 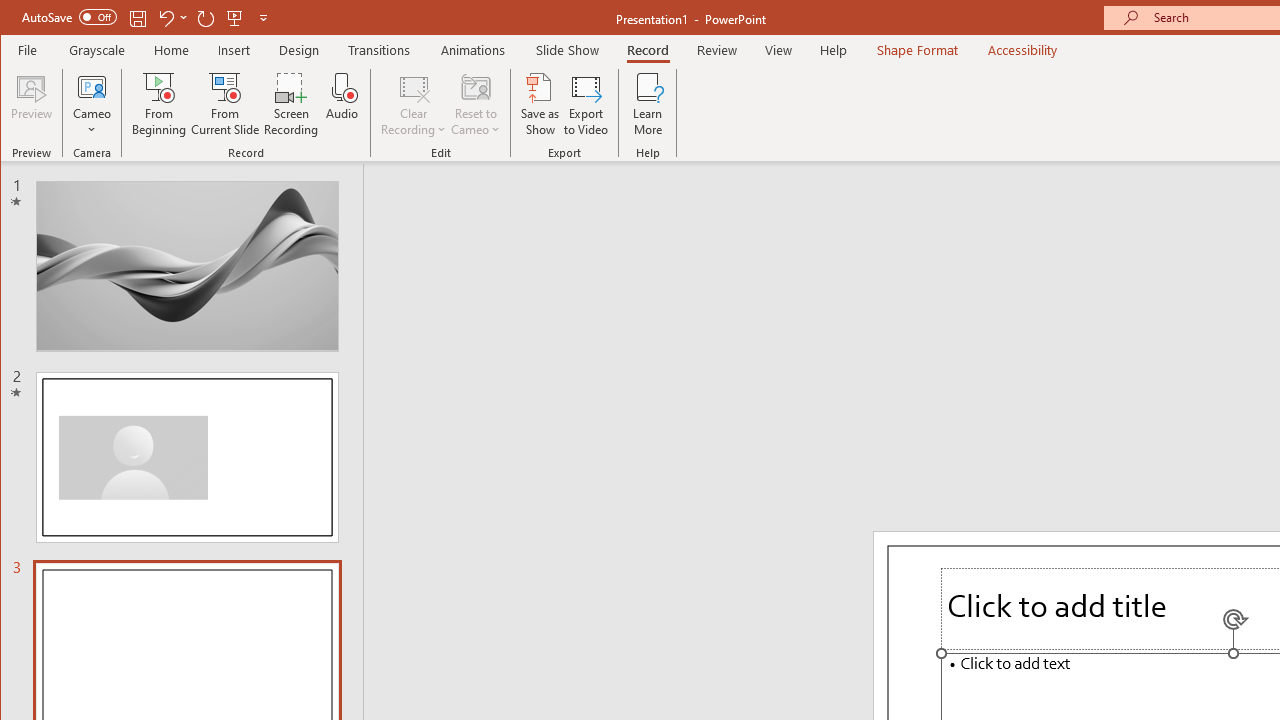 What do you see at coordinates (414, 104) in the screenshot?
I see `Clear Recording` at bounding box center [414, 104].